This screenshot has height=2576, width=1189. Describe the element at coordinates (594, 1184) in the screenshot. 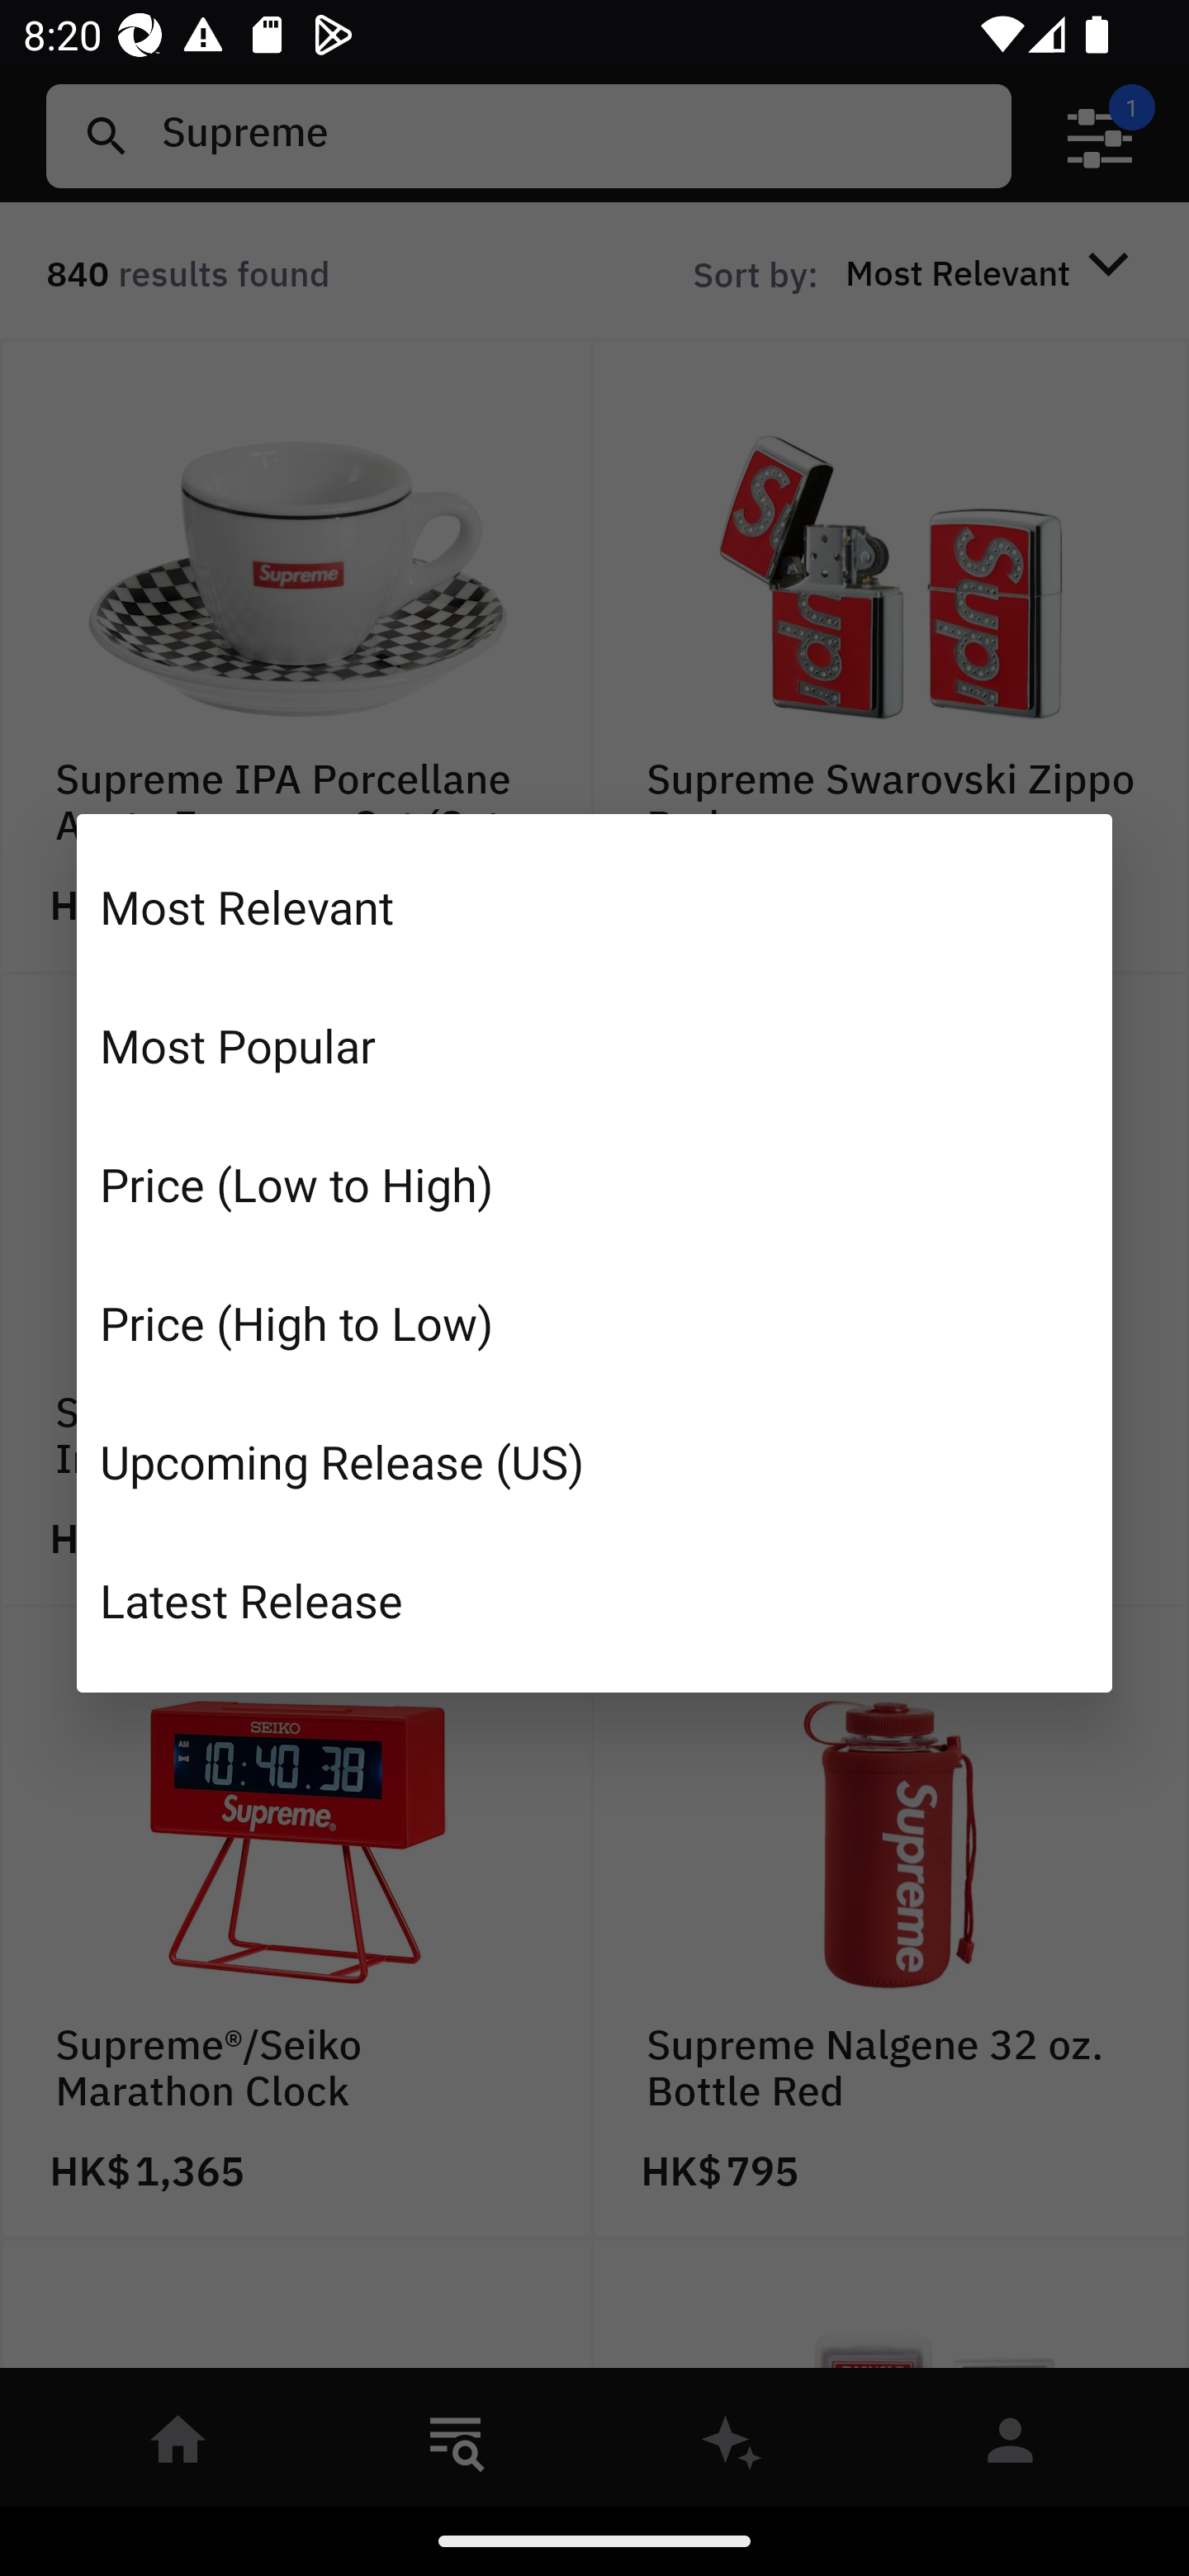

I see `Price (Low to High)` at that location.